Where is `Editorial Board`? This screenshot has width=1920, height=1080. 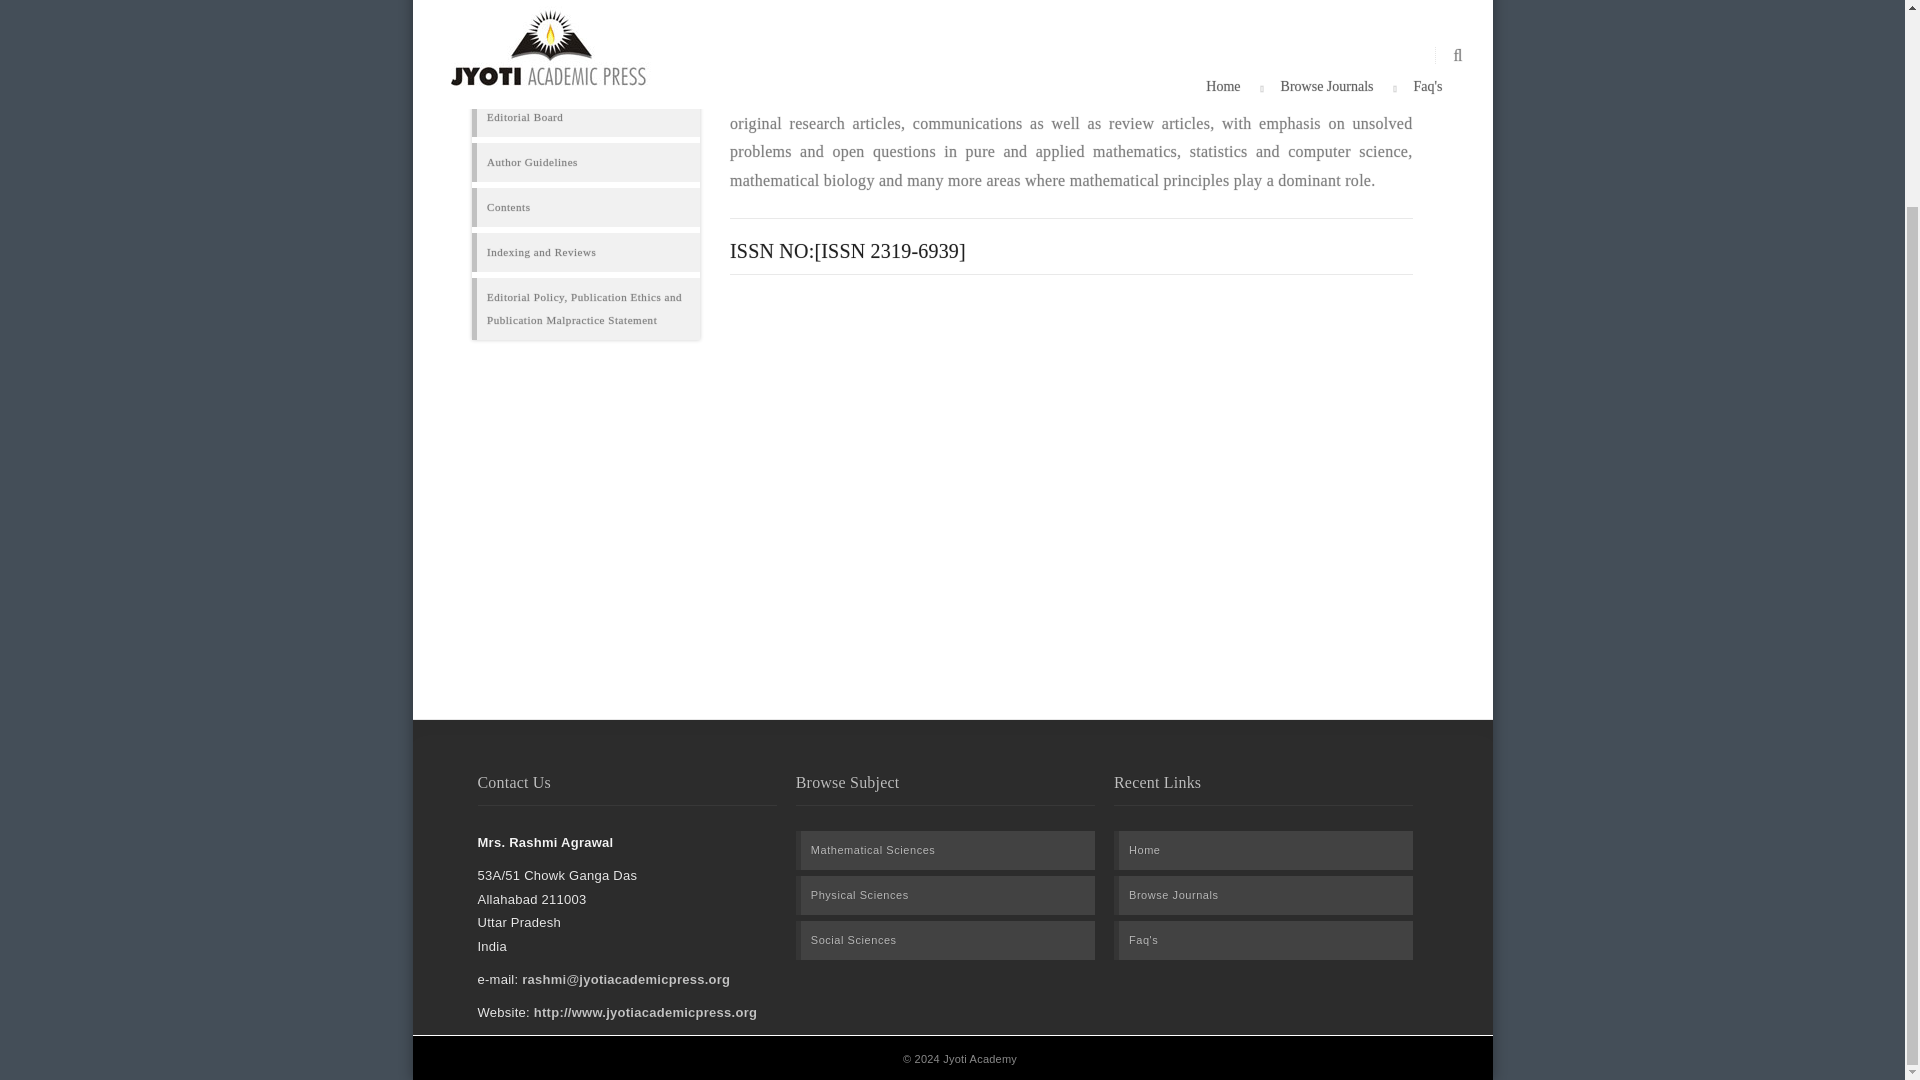 Editorial Board is located at coordinates (524, 116).